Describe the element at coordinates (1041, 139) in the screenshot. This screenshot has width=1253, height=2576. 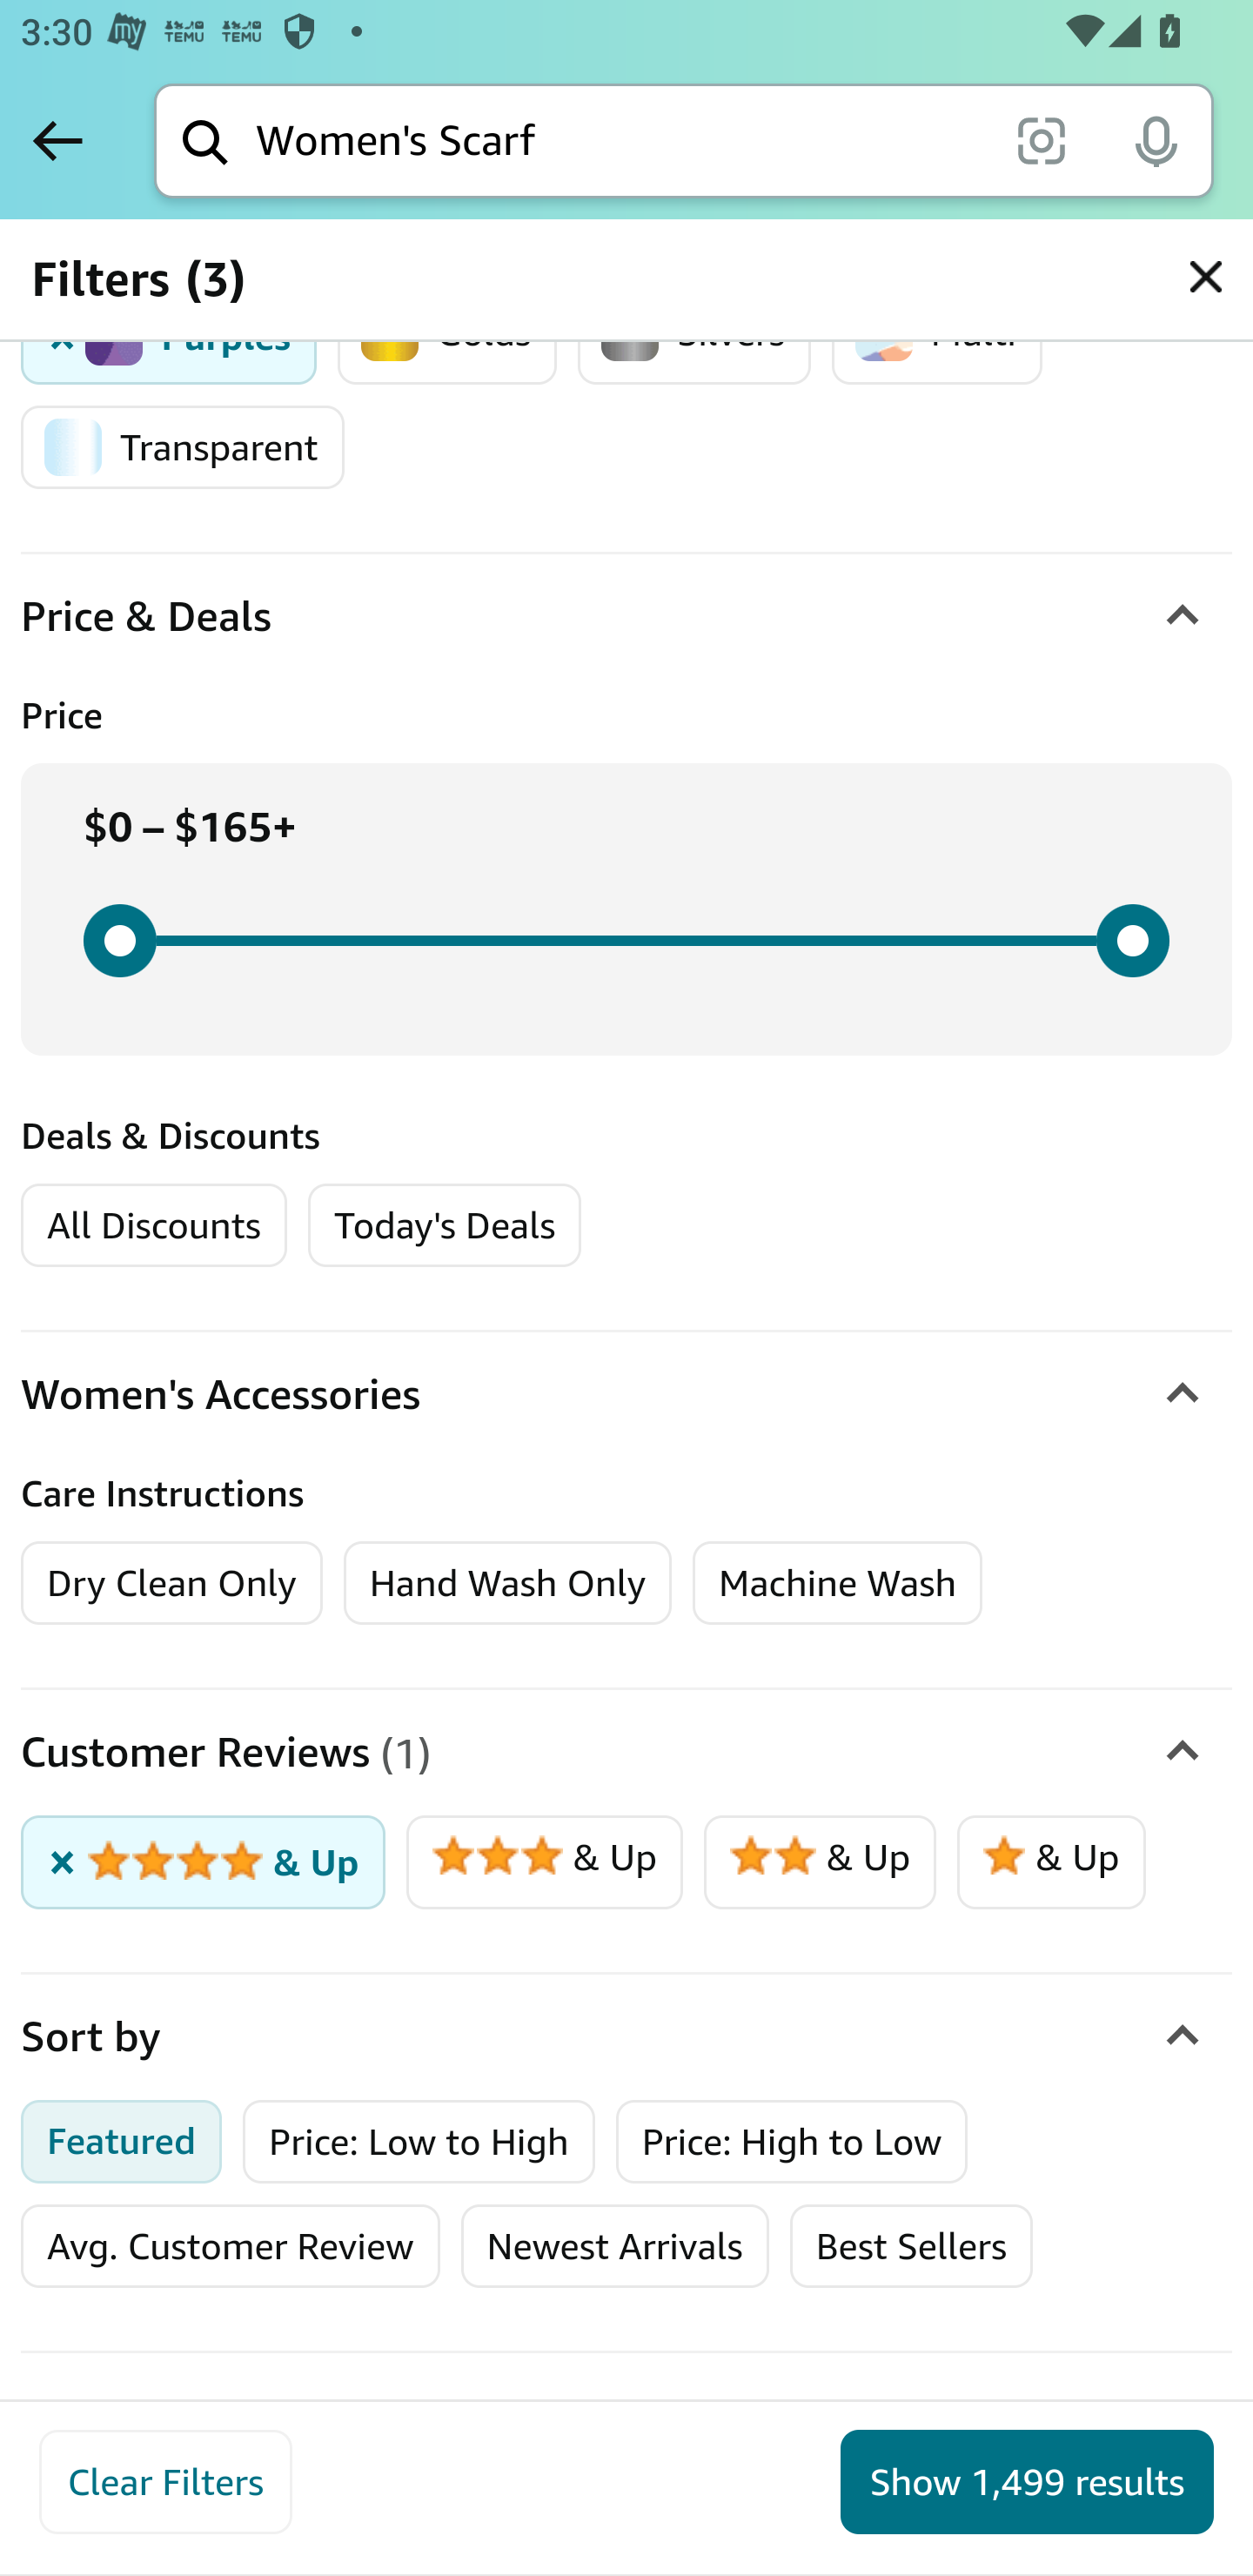
I see `scan it` at that location.